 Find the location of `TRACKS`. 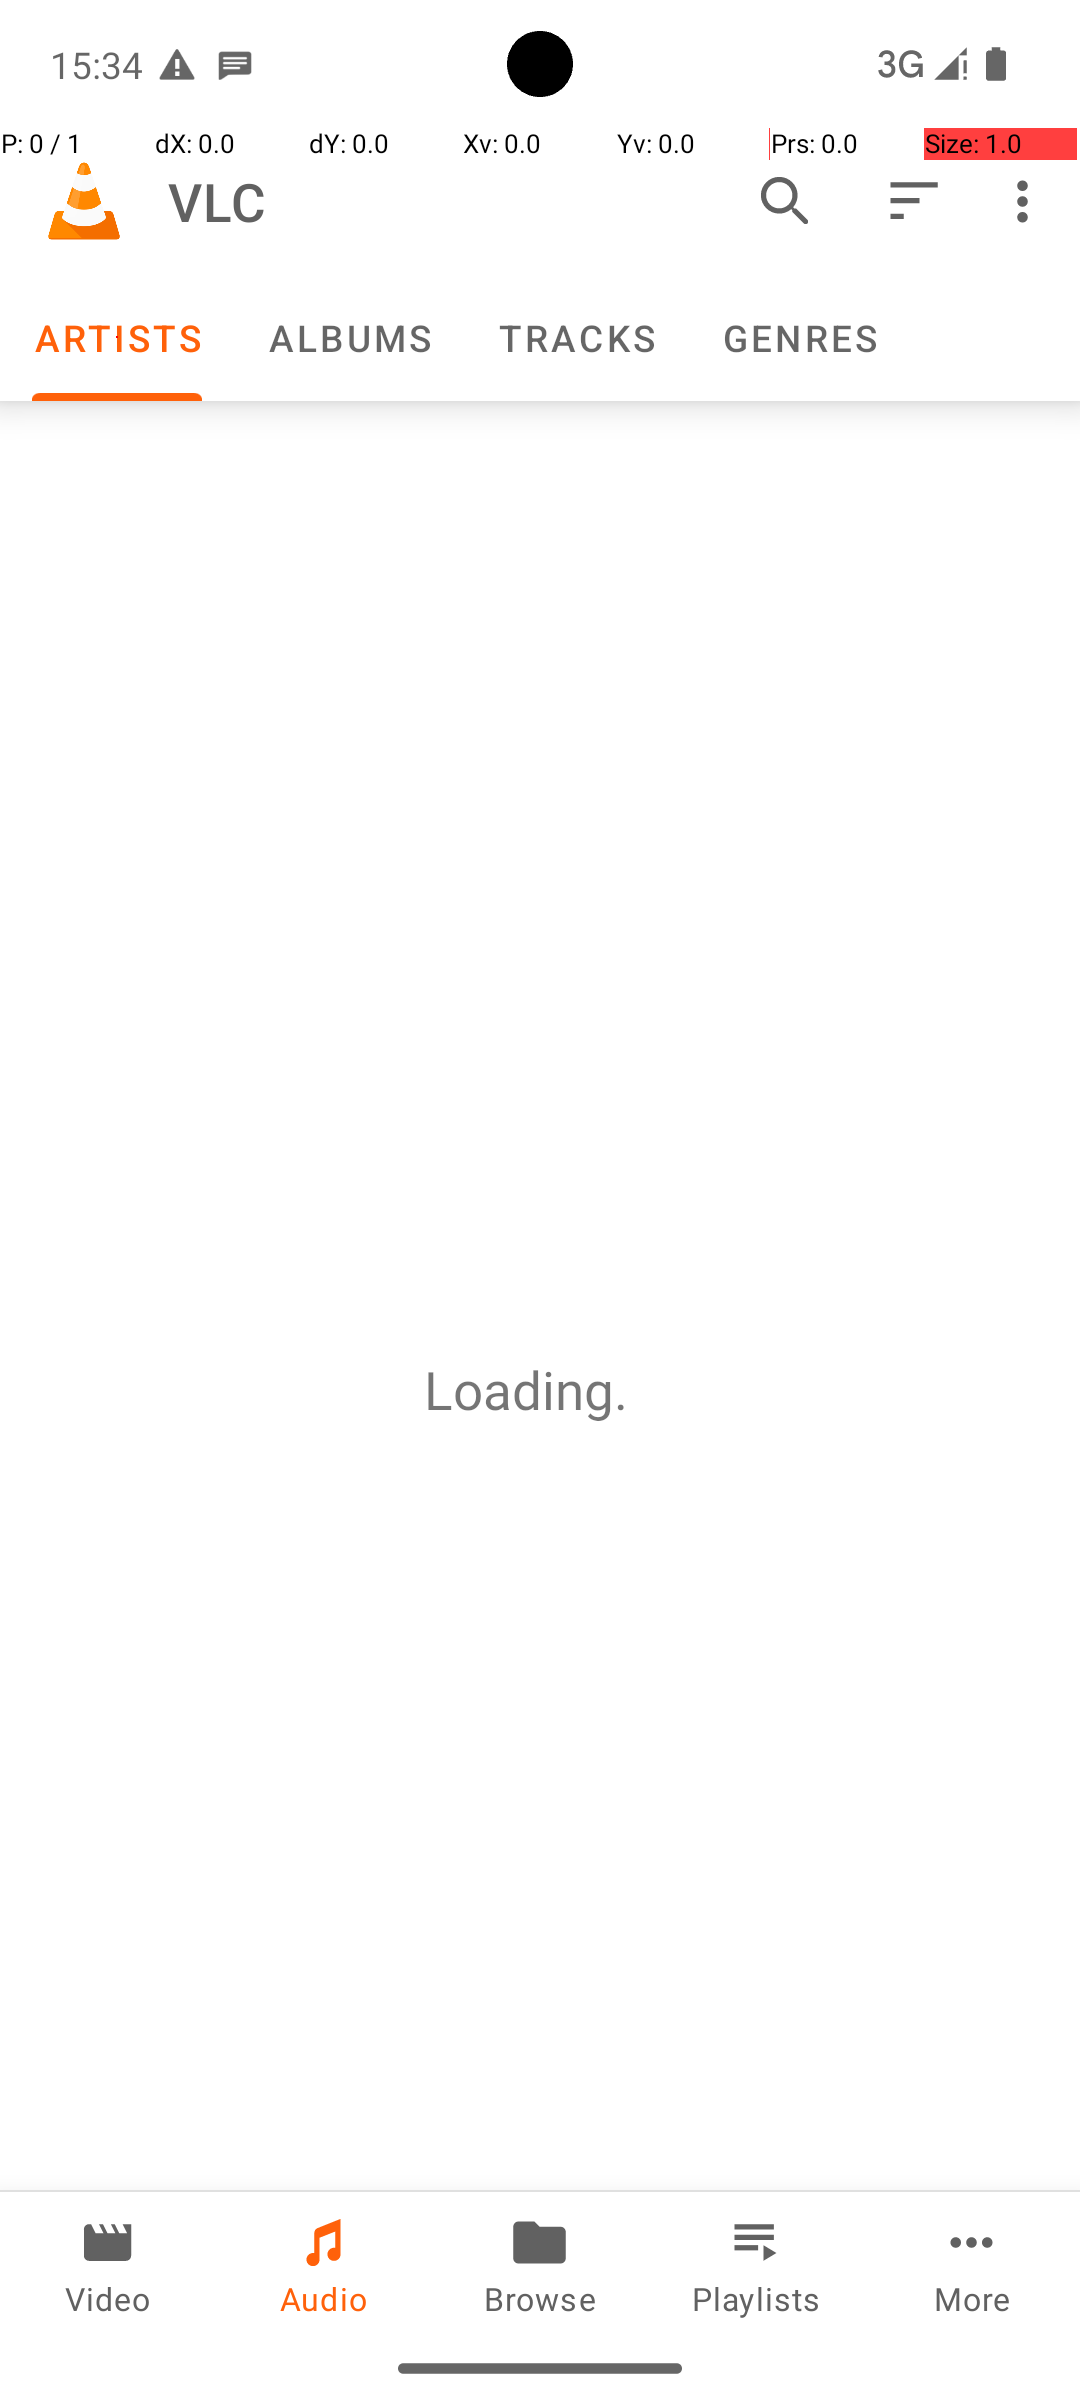

TRACKS is located at coordinates (576, 338).